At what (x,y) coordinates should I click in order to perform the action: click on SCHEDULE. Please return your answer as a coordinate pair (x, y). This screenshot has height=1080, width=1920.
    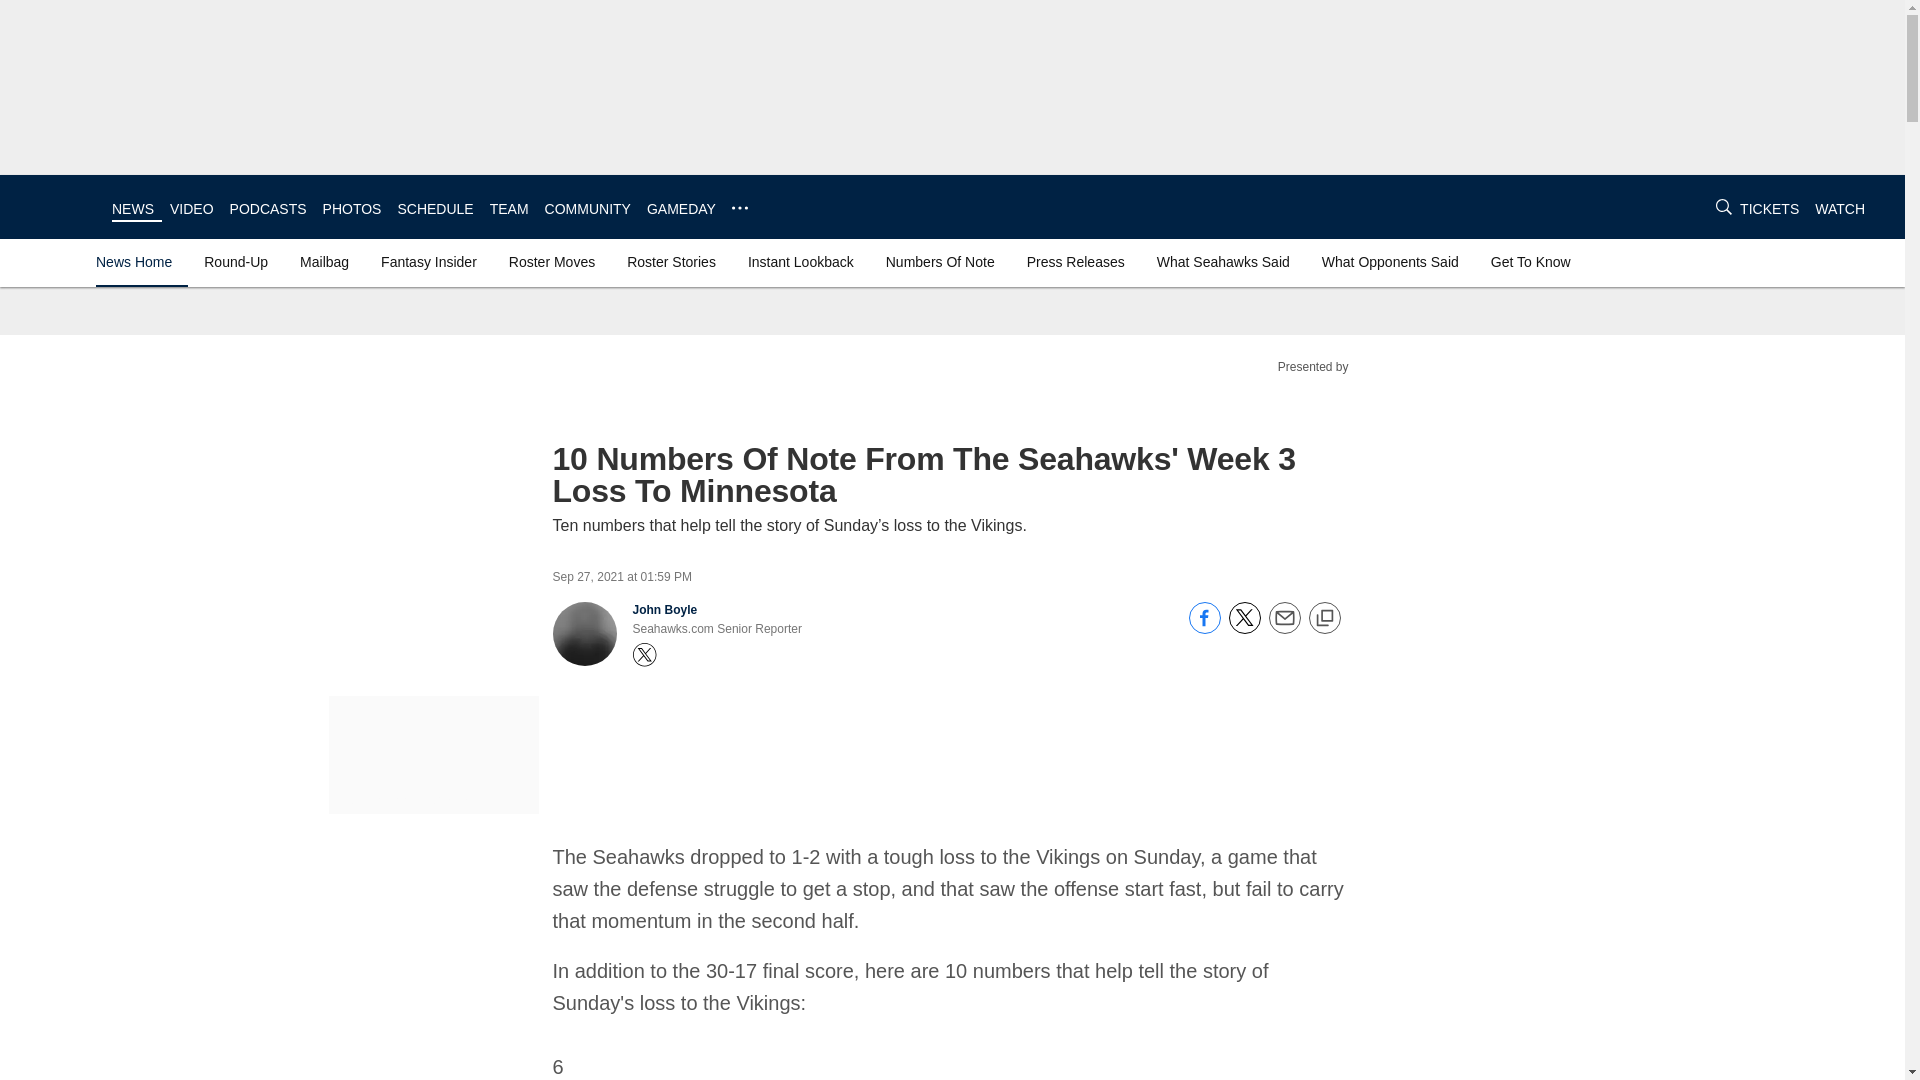
    Looking at the image, I should click on (434, 208).